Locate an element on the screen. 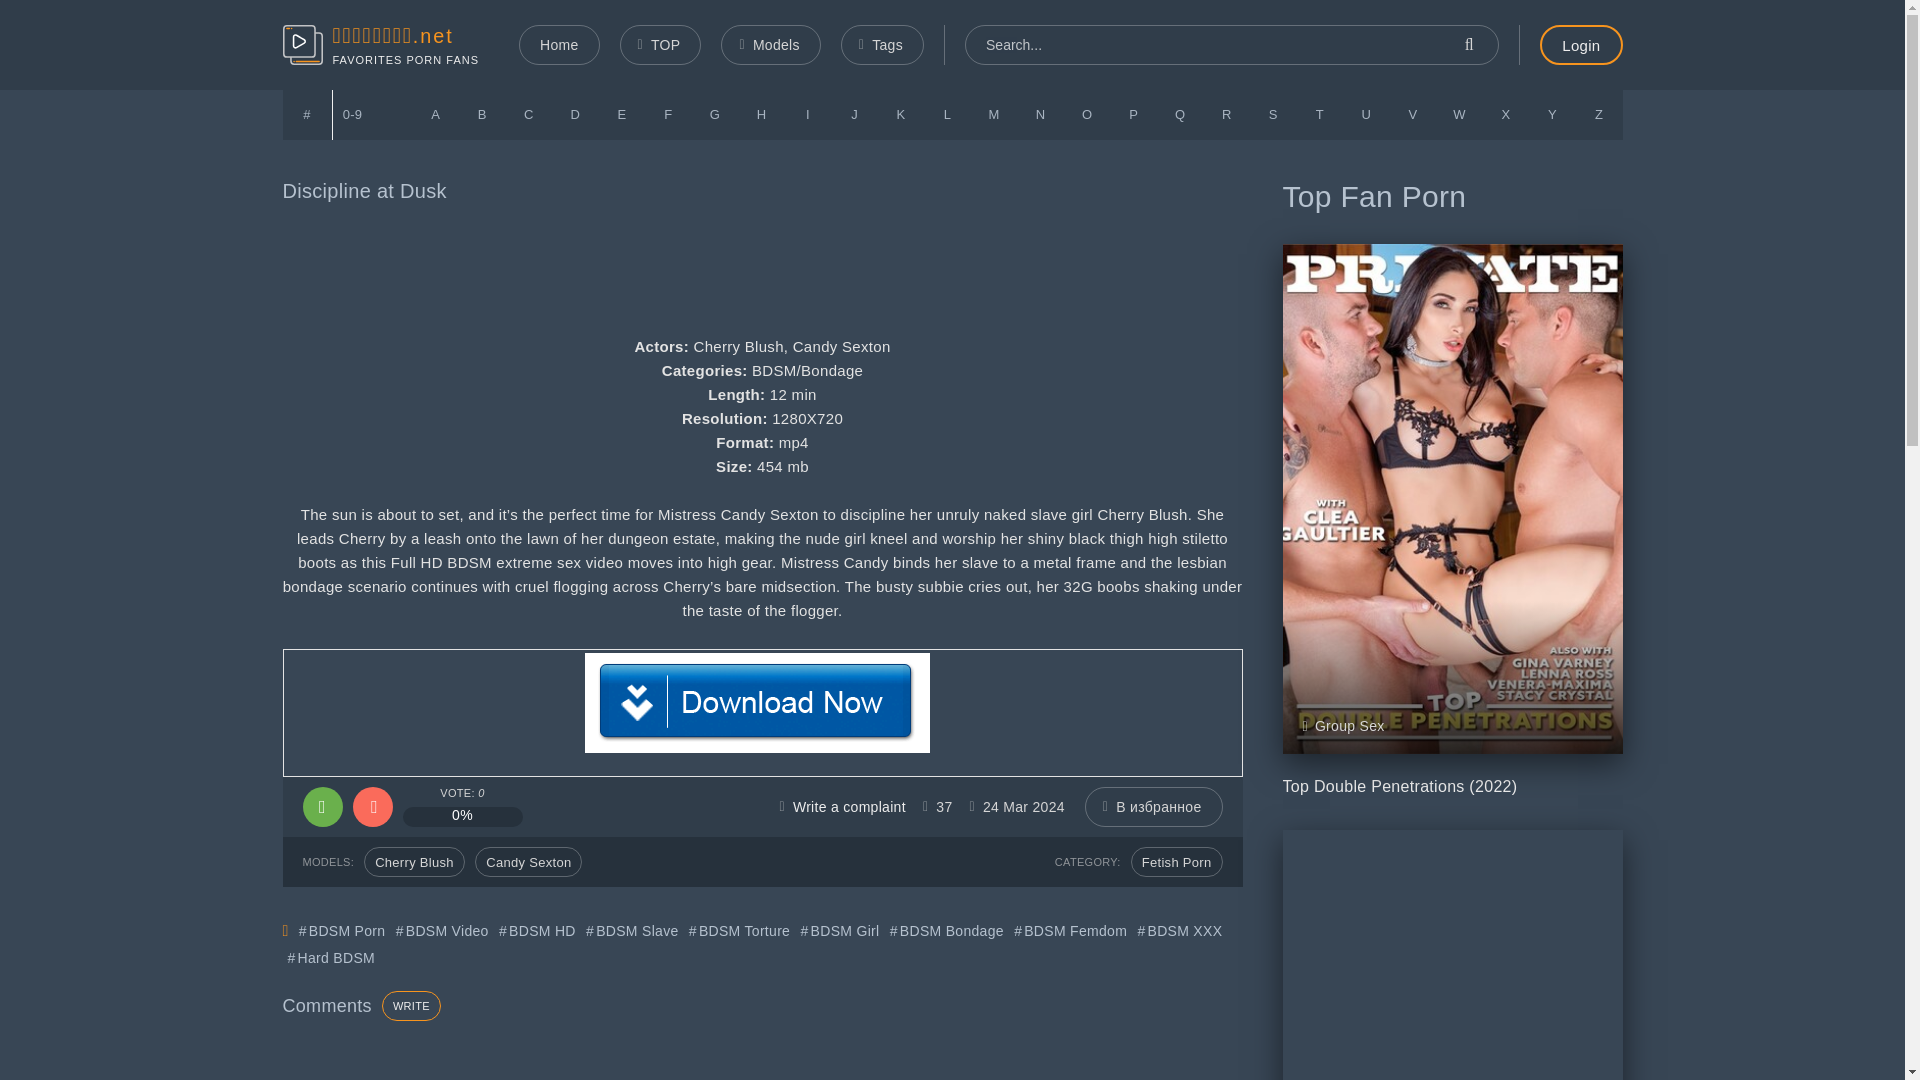 The height and width of the screenshot is (1080, 1920). R is located at coordinates (1227, 114).